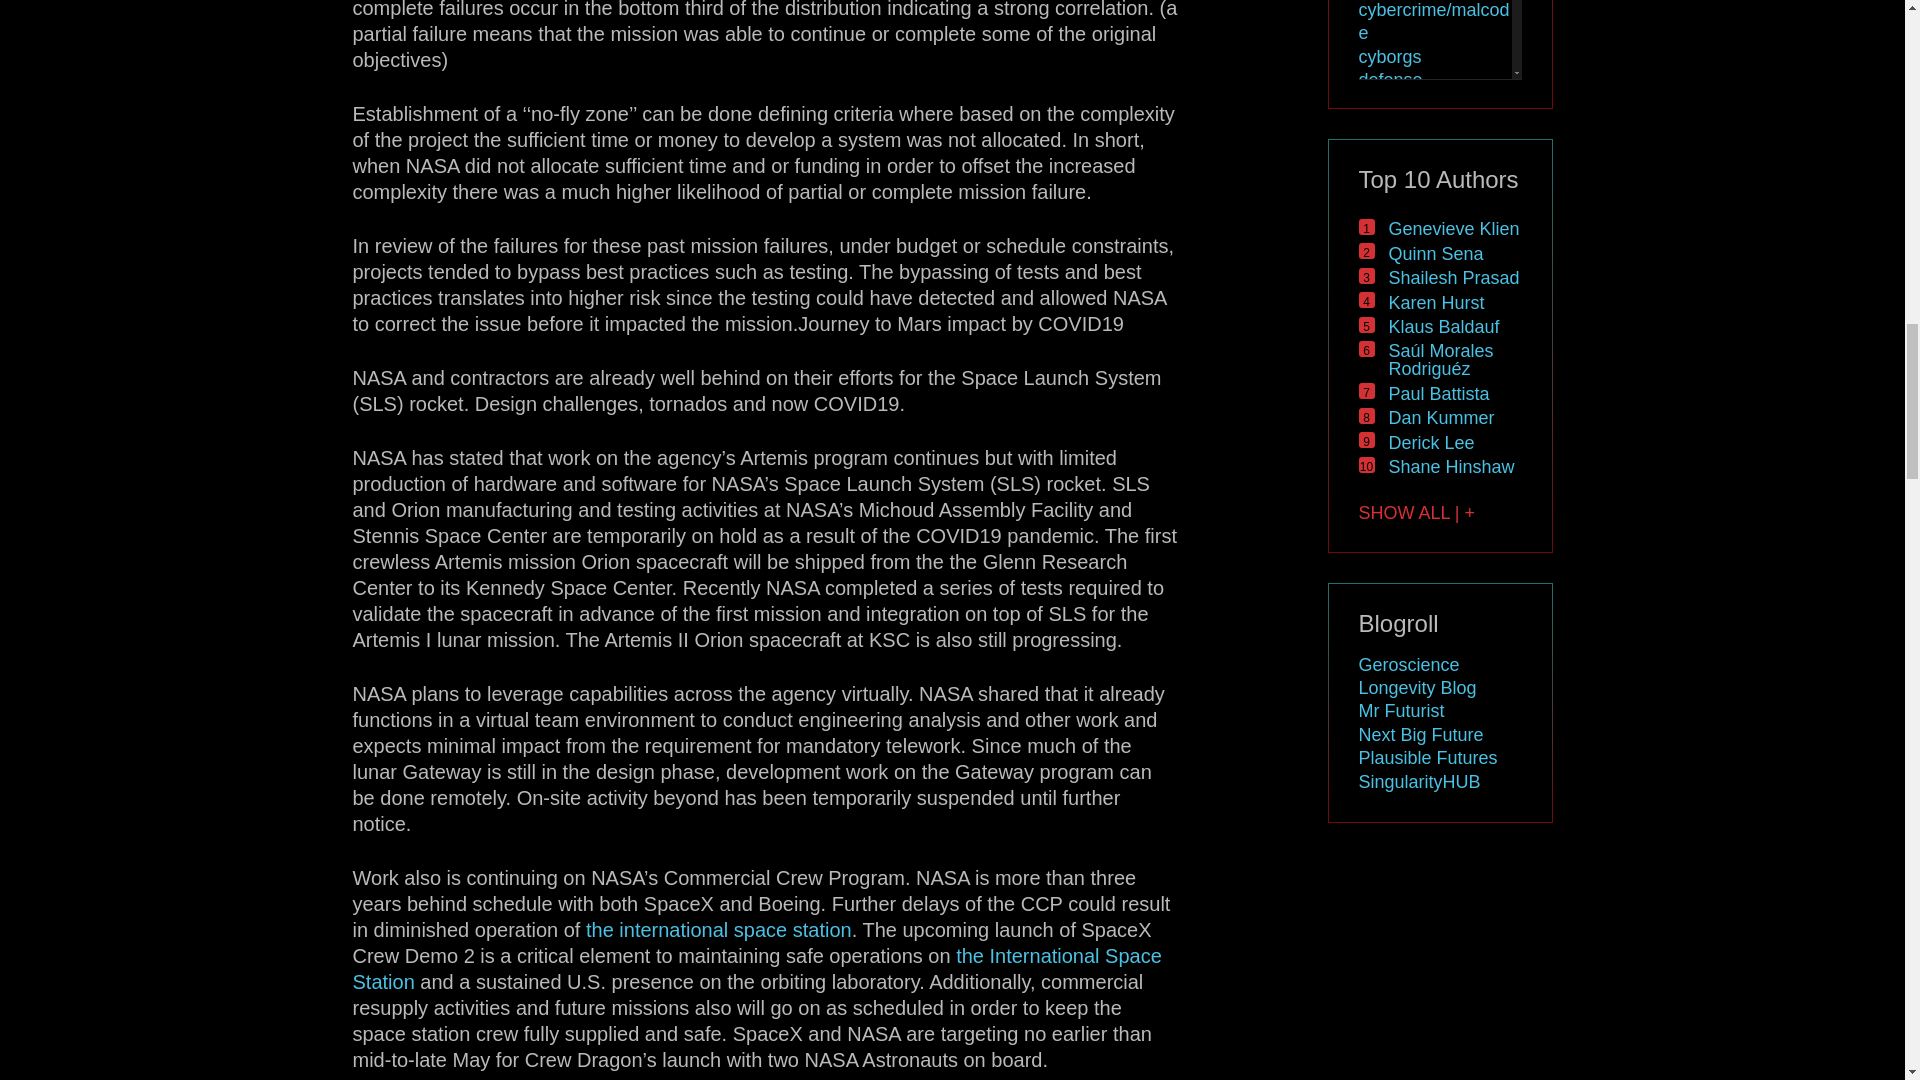 This screenshot has height=1080, width=1920. I want to click on 4292 posts by Karen Hurst, so click(1436, 302).